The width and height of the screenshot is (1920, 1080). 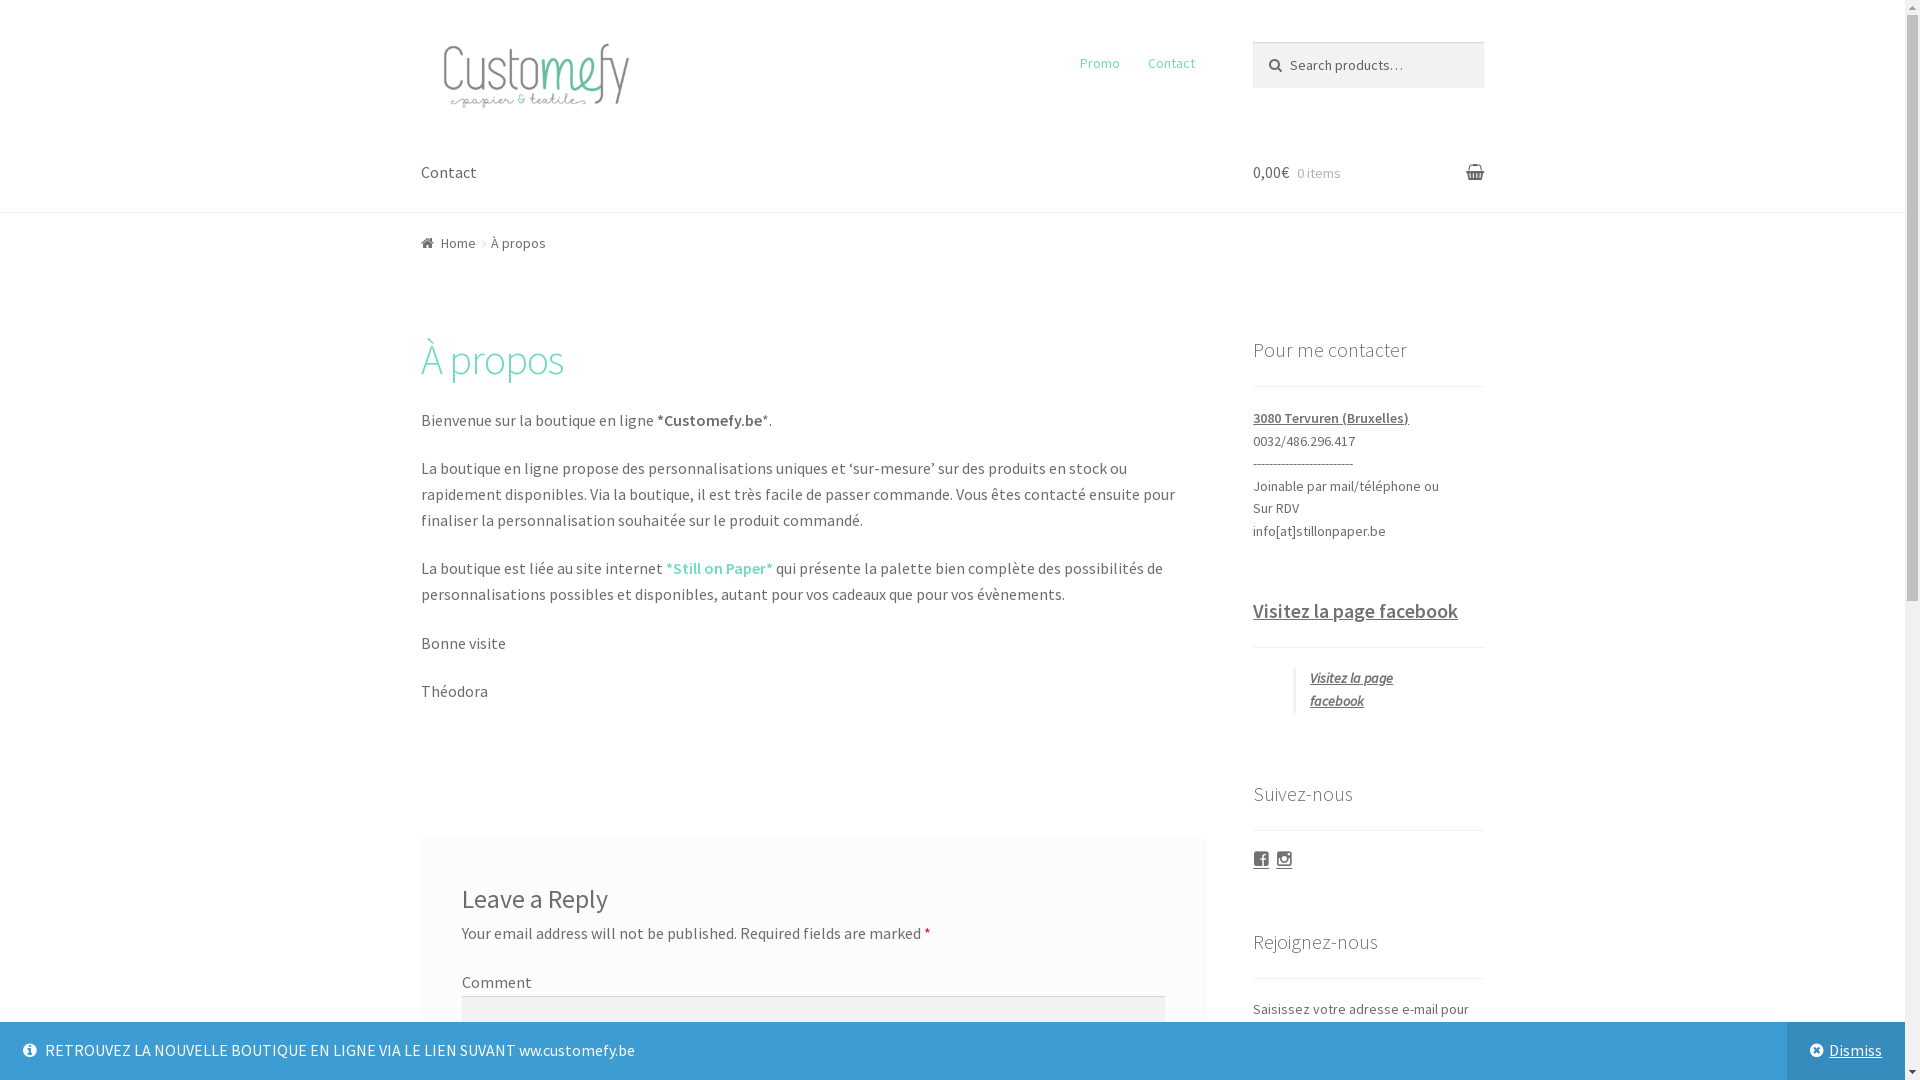 What do you see at coordinates (449, 173) in the screenshot?
I see `Contact` at bounding box center [449, 173].